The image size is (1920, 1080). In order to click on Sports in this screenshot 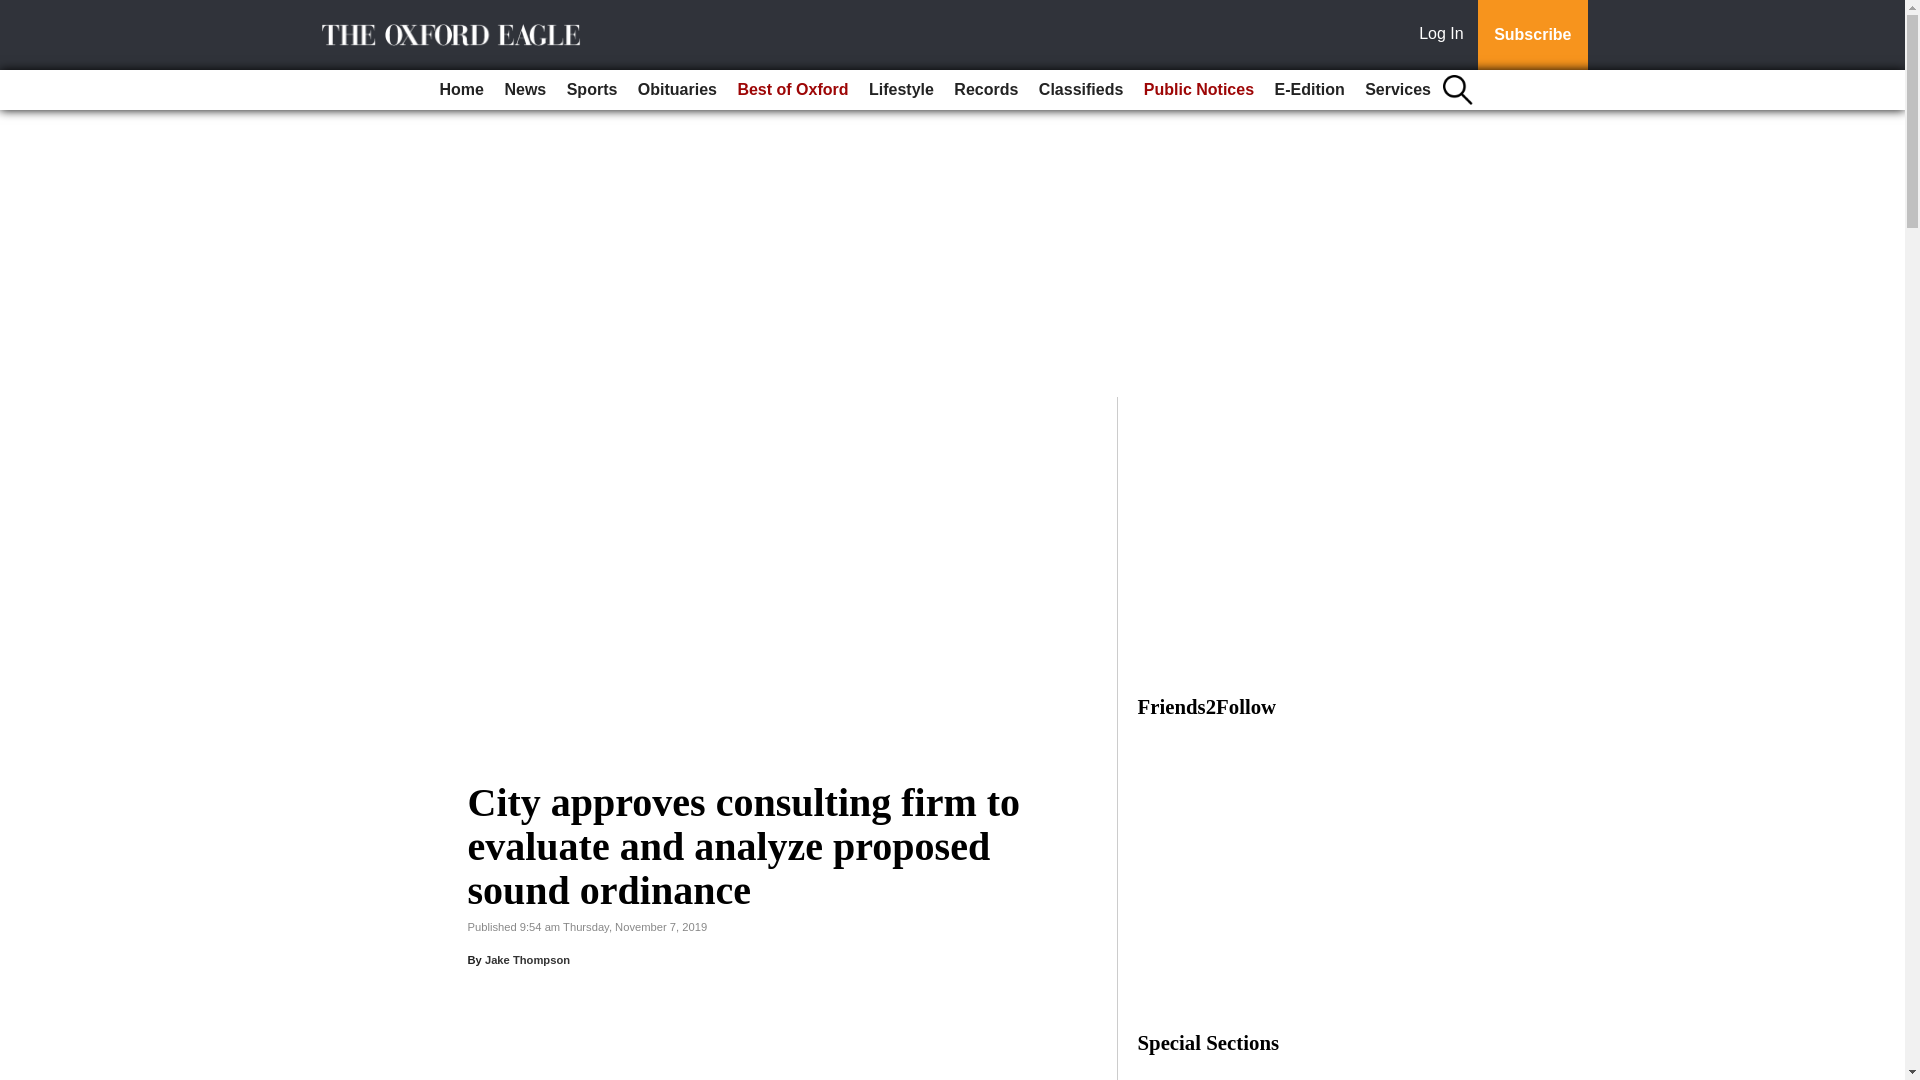, I will do `click(592, 90)`.